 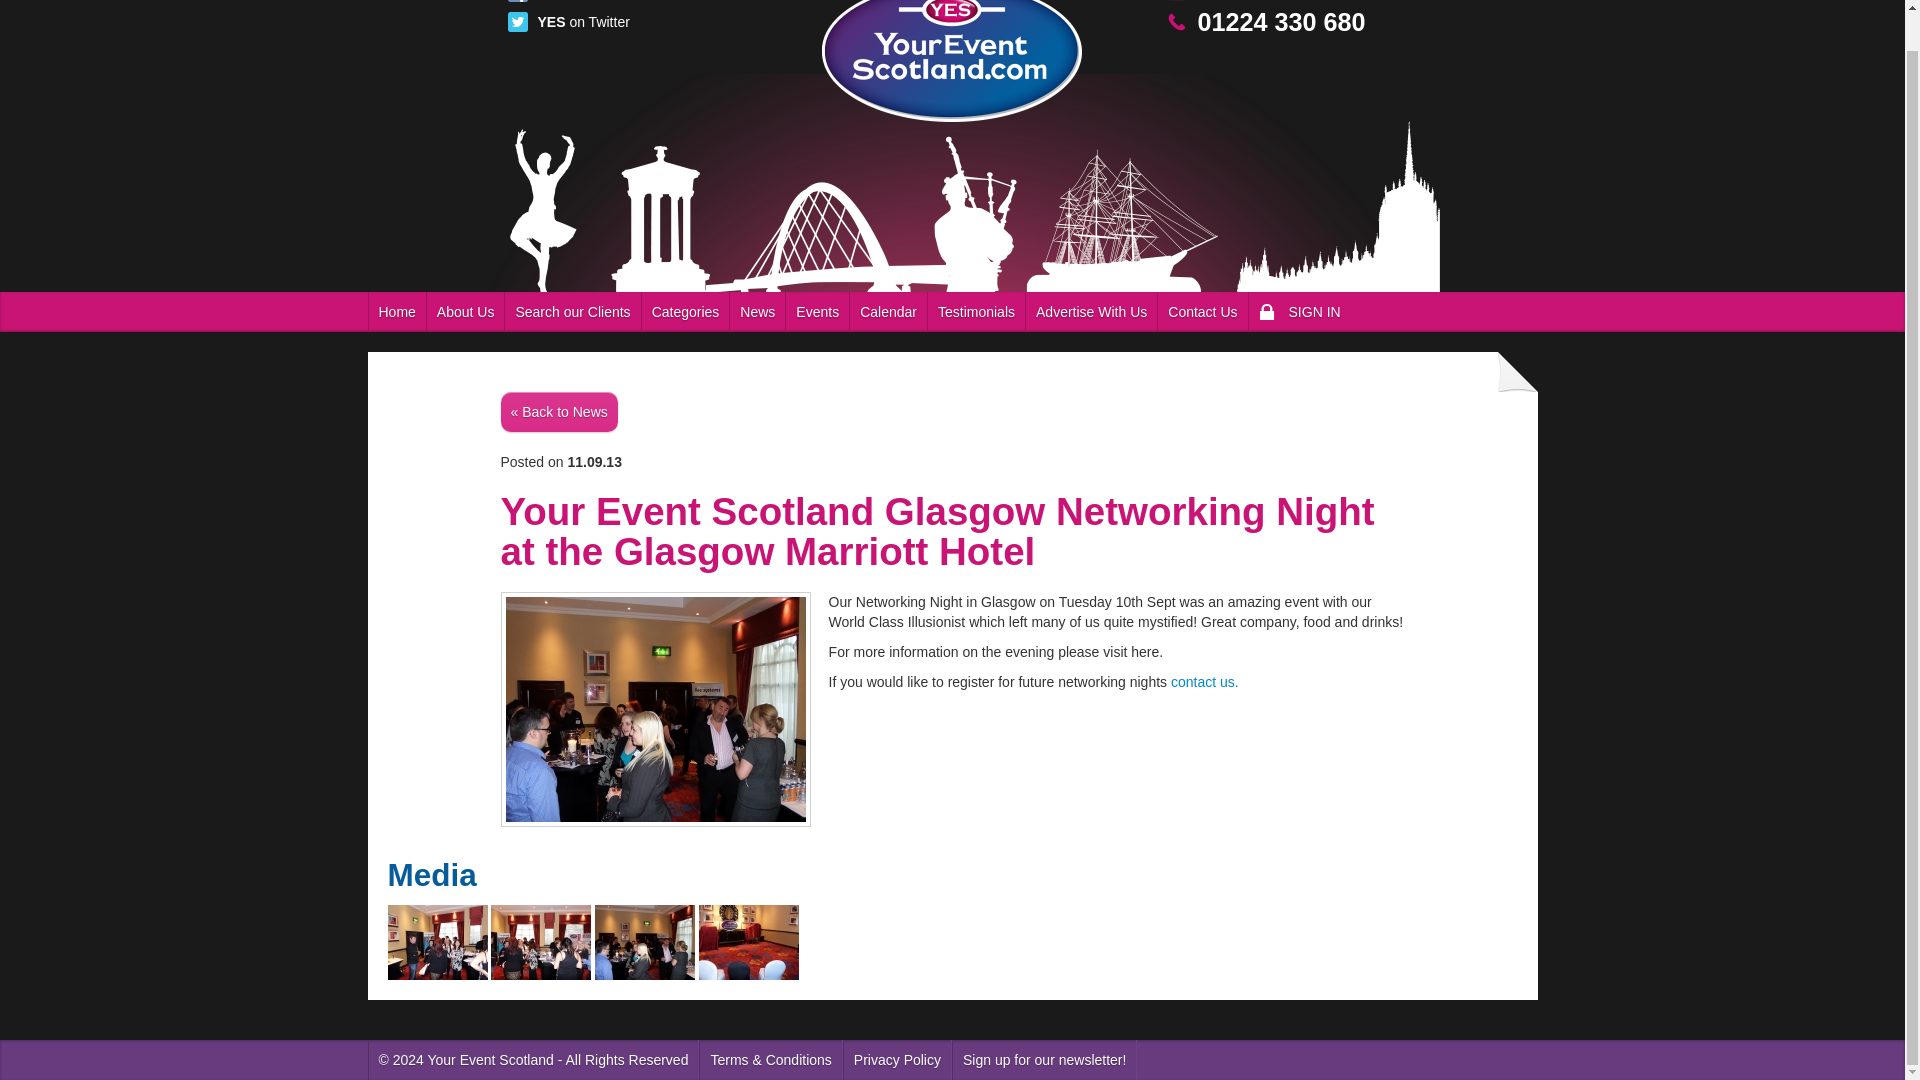 I want to click on Events, so click(x=818, y=311).